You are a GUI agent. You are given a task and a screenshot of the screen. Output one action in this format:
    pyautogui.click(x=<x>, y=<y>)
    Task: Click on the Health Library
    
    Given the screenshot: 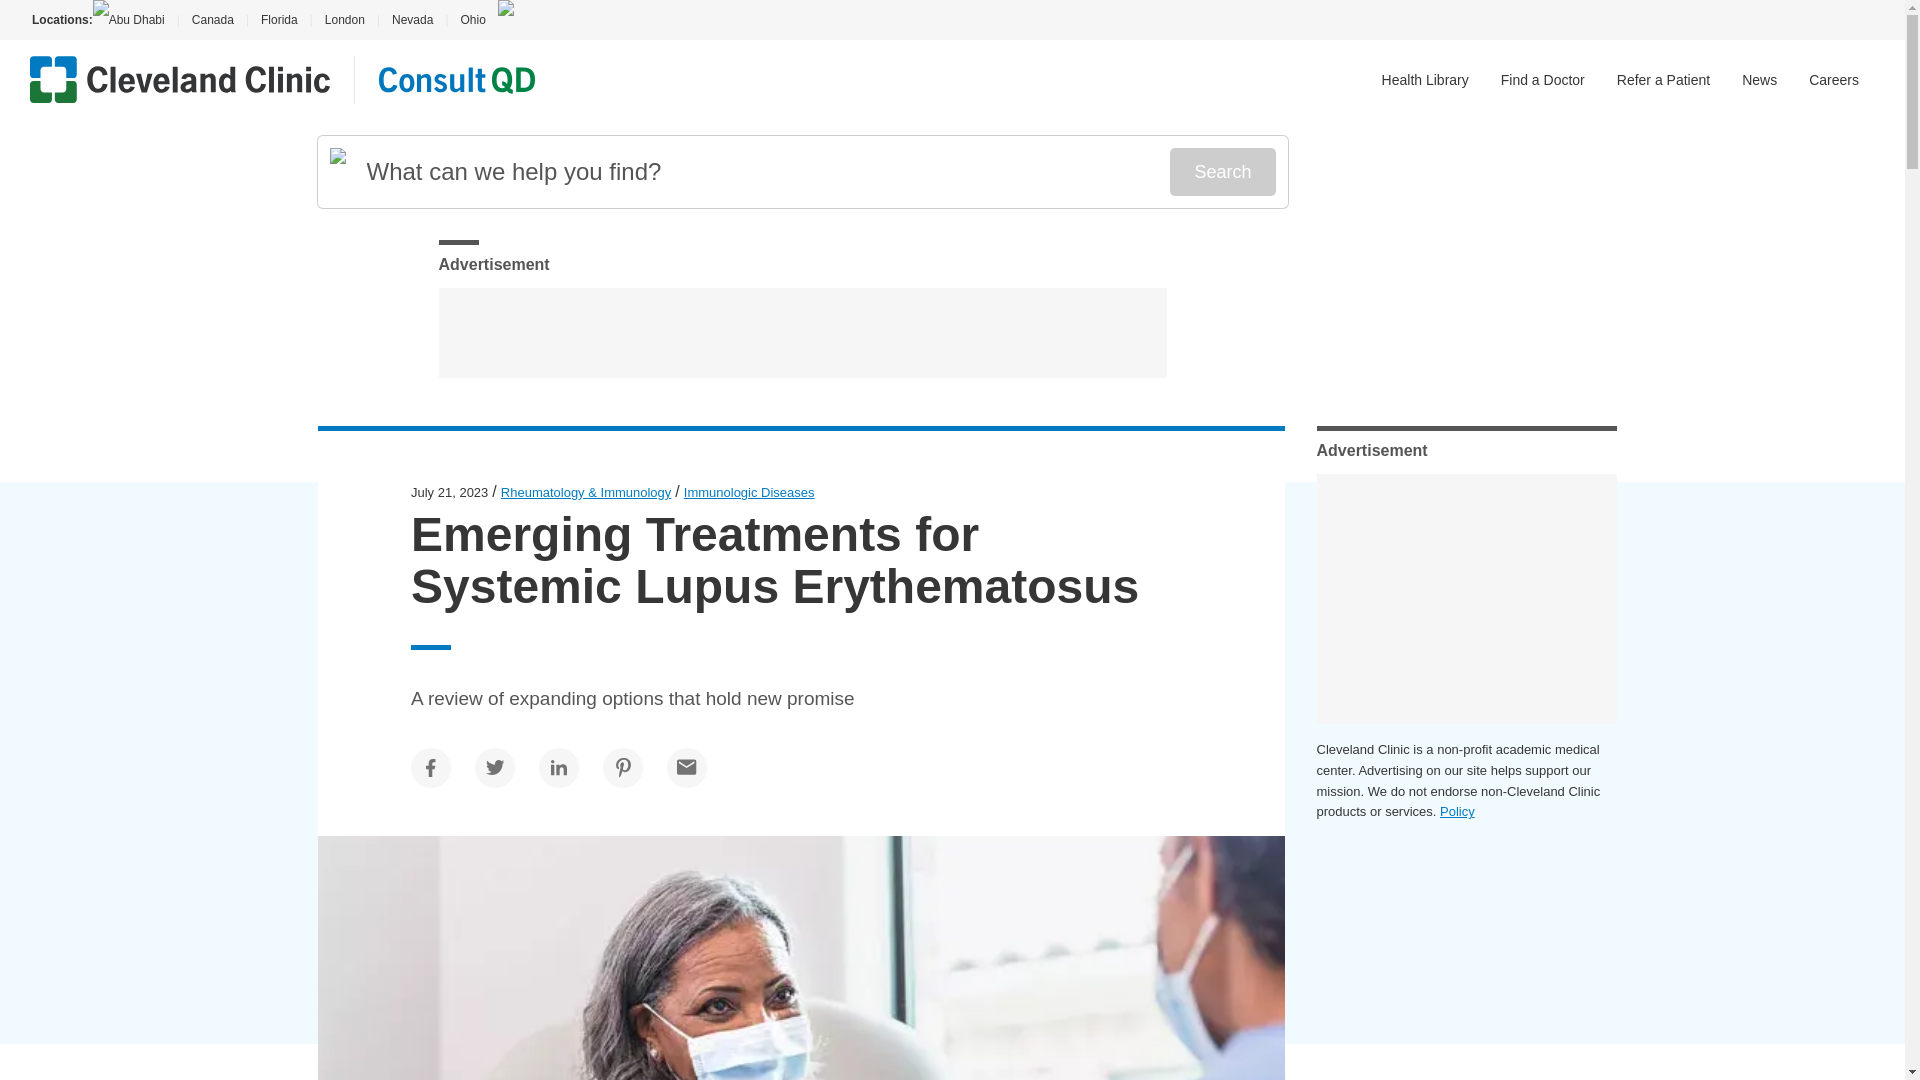 What is the action you would take?
    pyautogui.click(x=1425, y=80)
    